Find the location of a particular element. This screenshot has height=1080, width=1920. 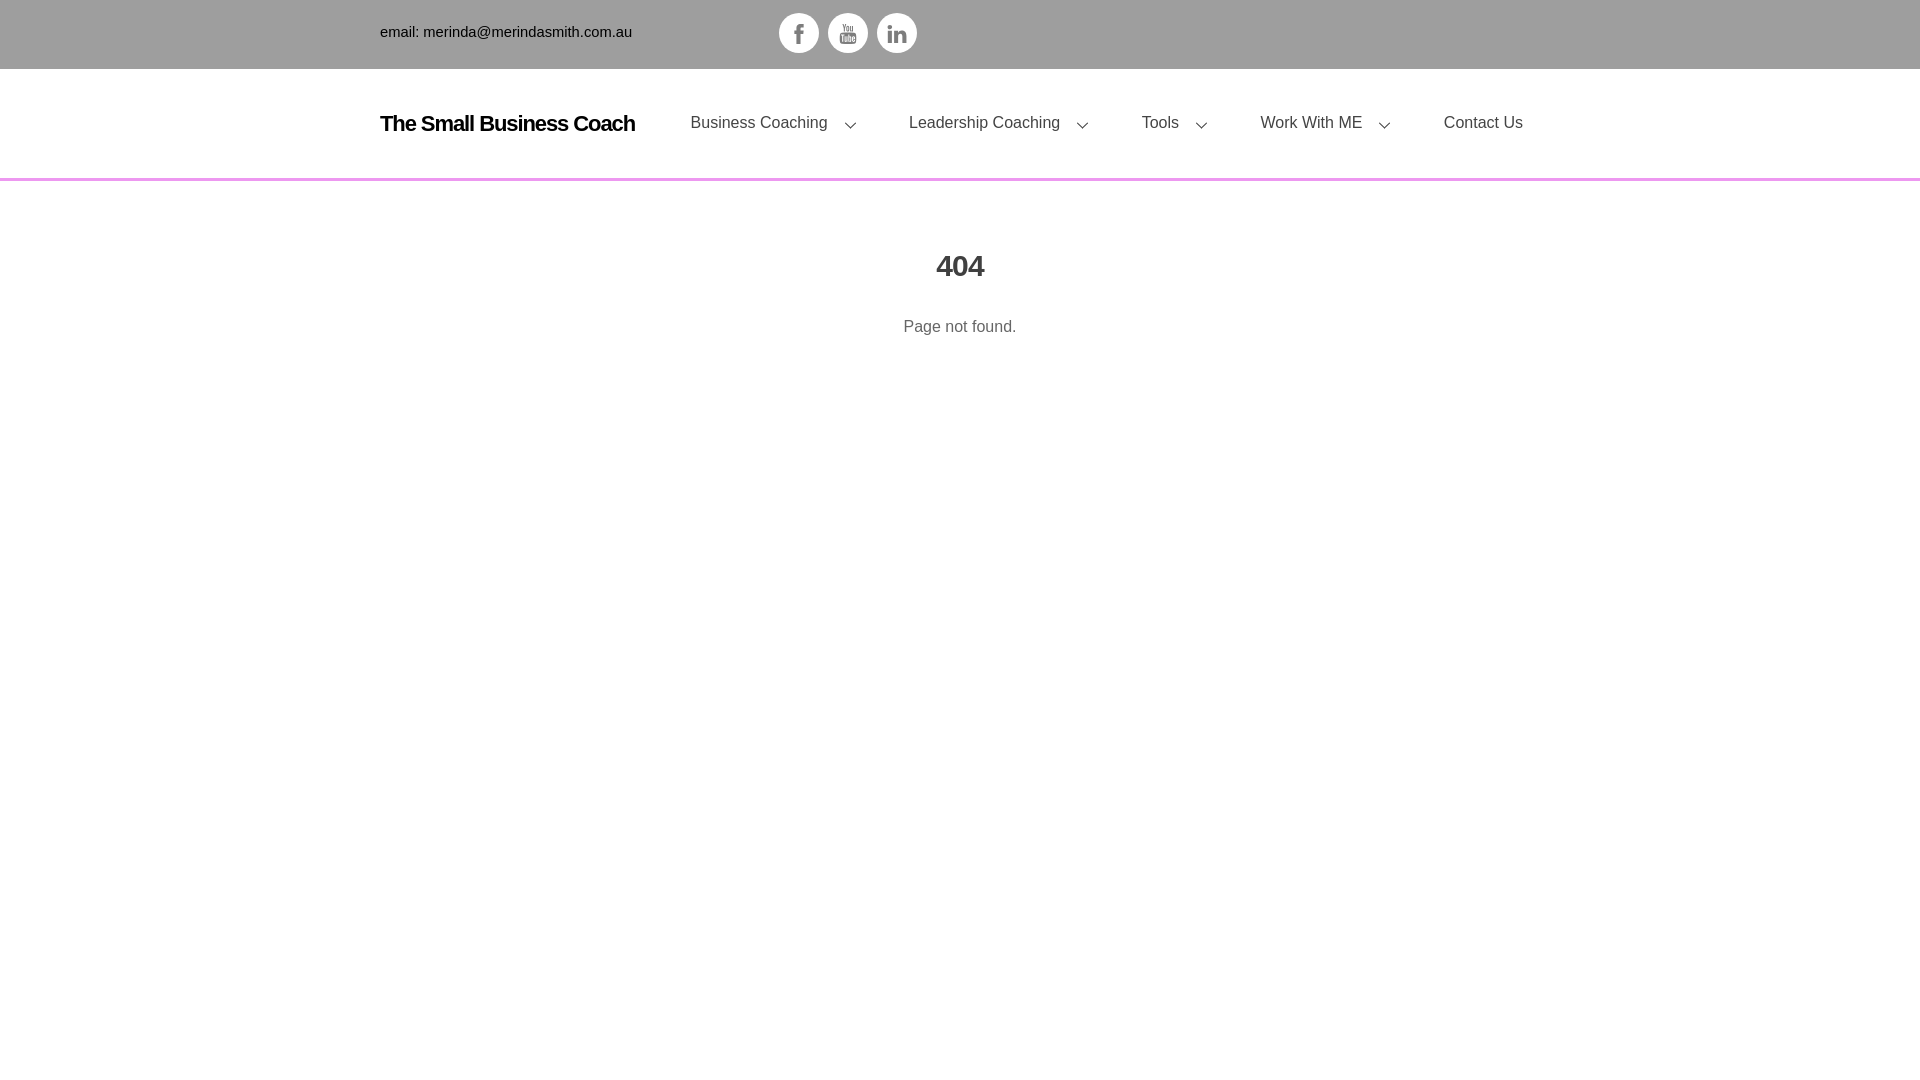

Contact Us is located at coordinates (1484, 123).